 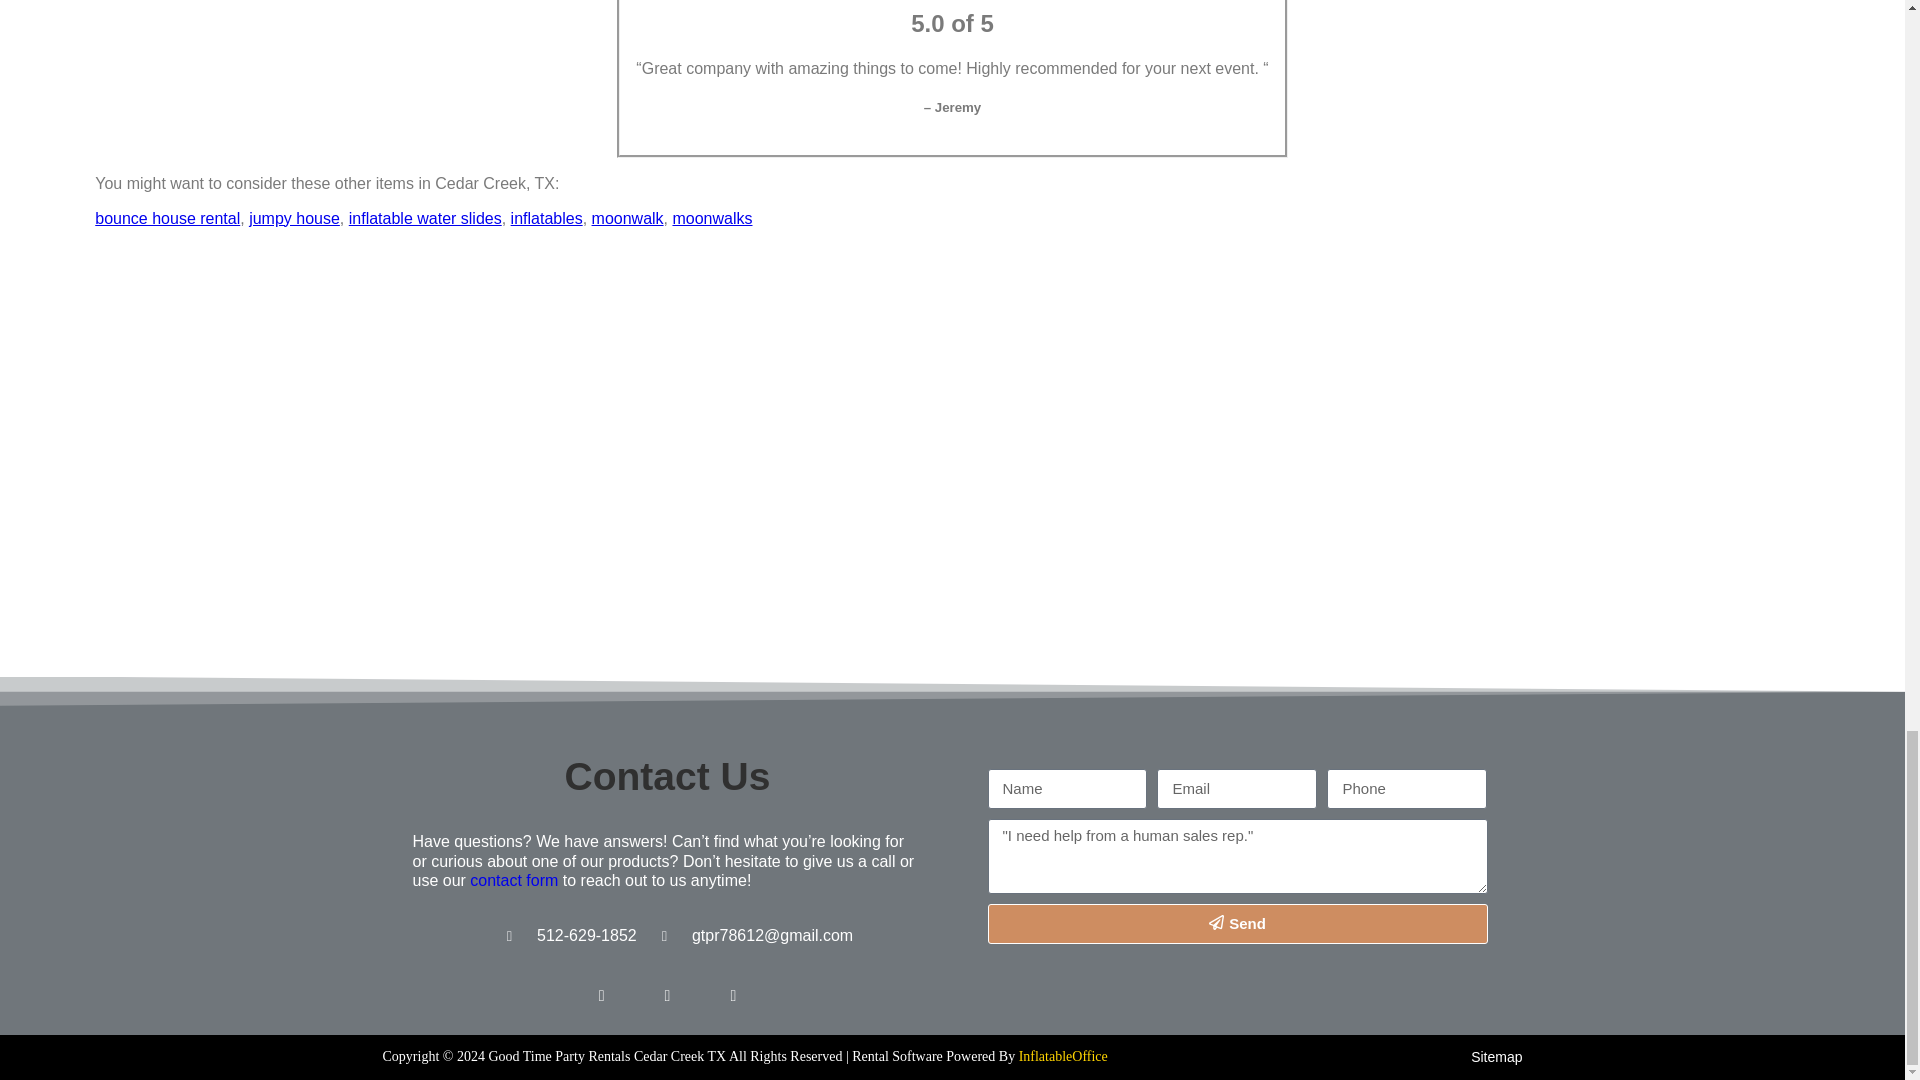 What do you see at coordinates (712, 218) in the screenshot?
I see `moonwalks` at bounding box center [712, 218].